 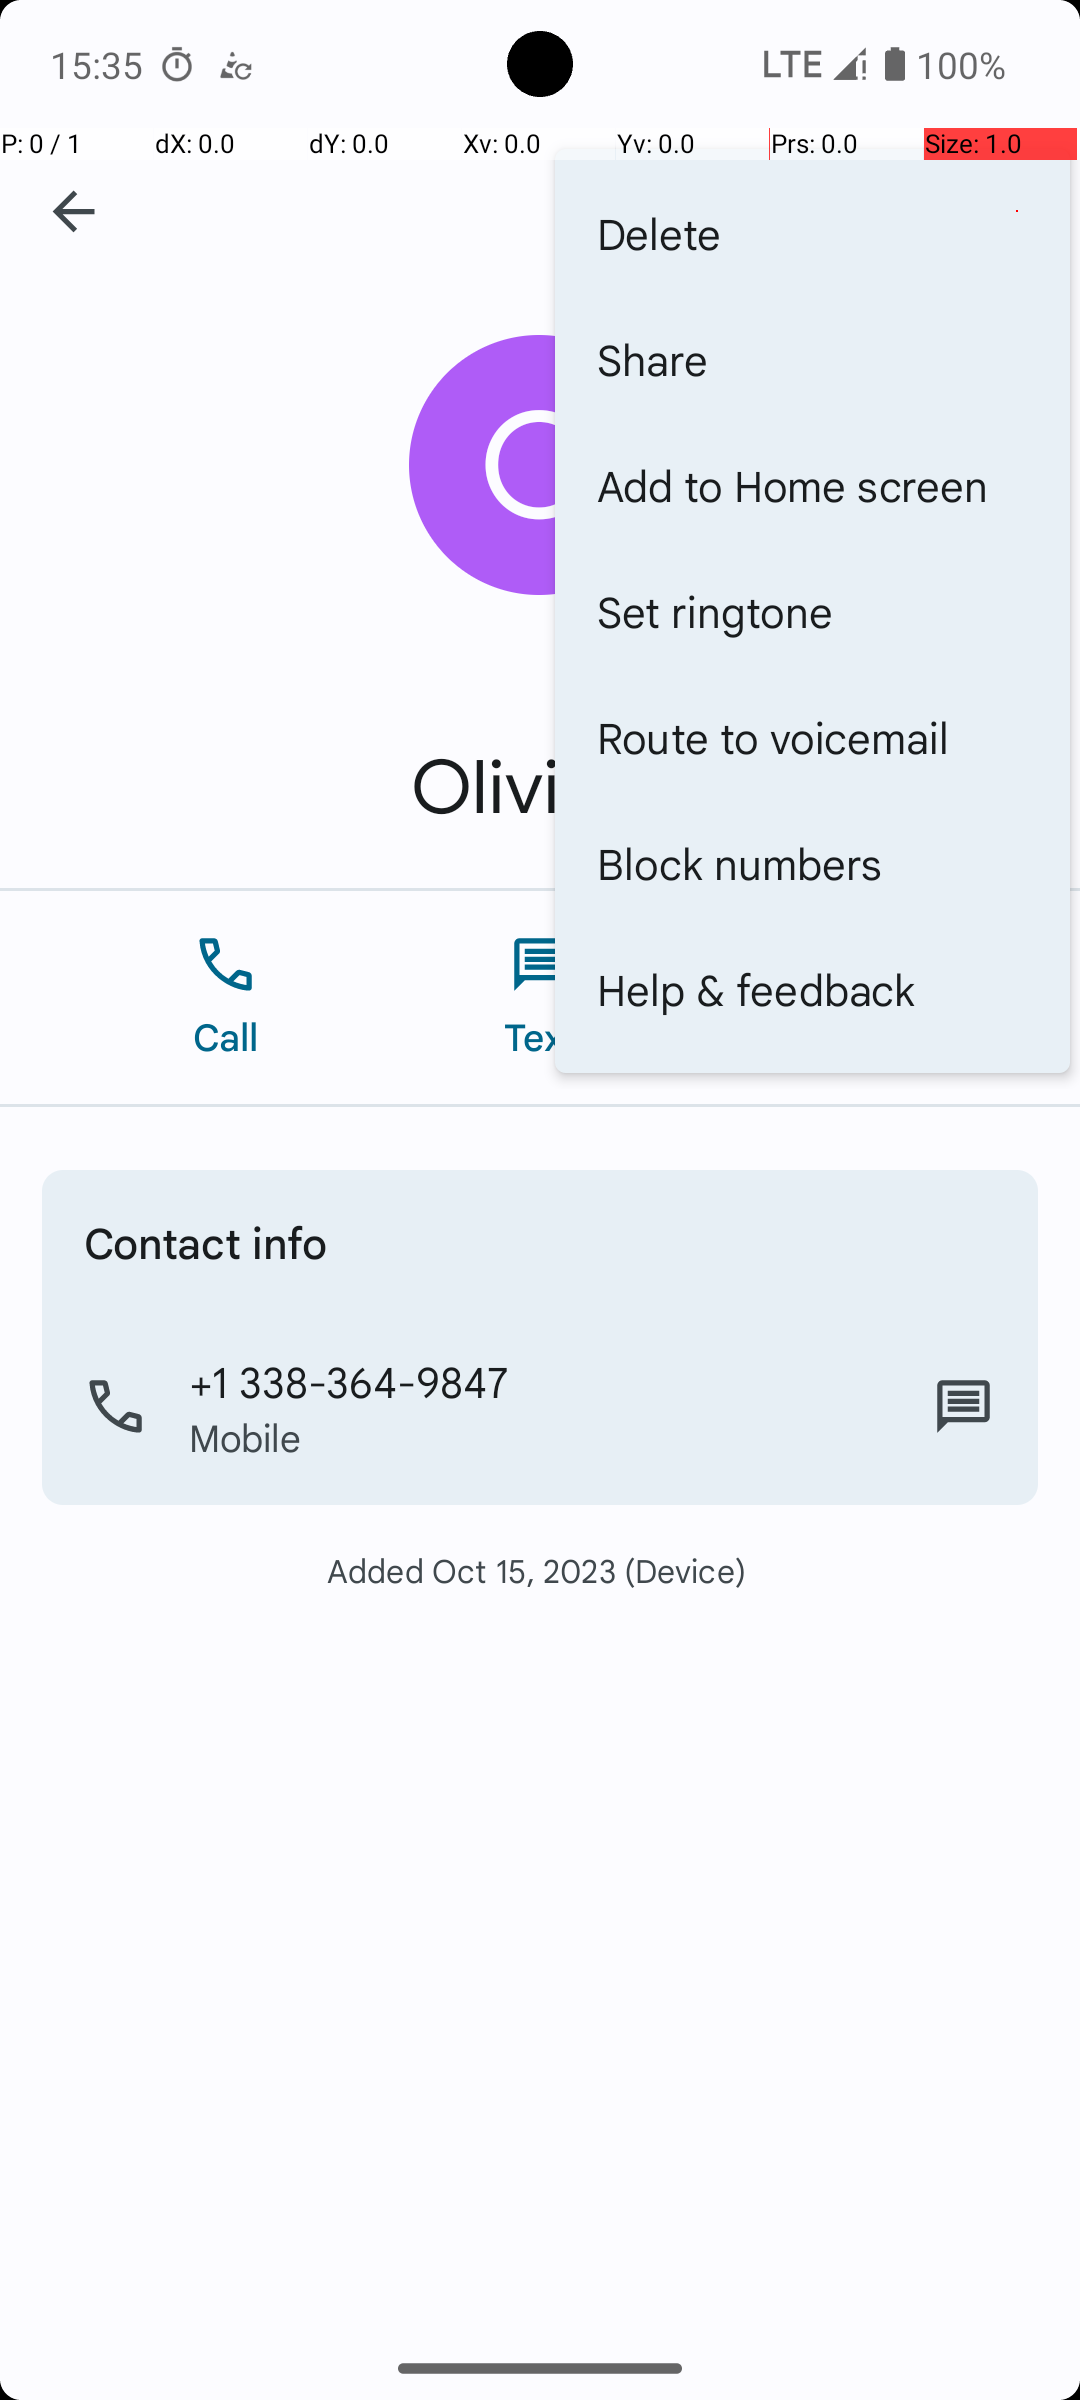 I want to click on Add to Home screen, so click(x=812, y=485).